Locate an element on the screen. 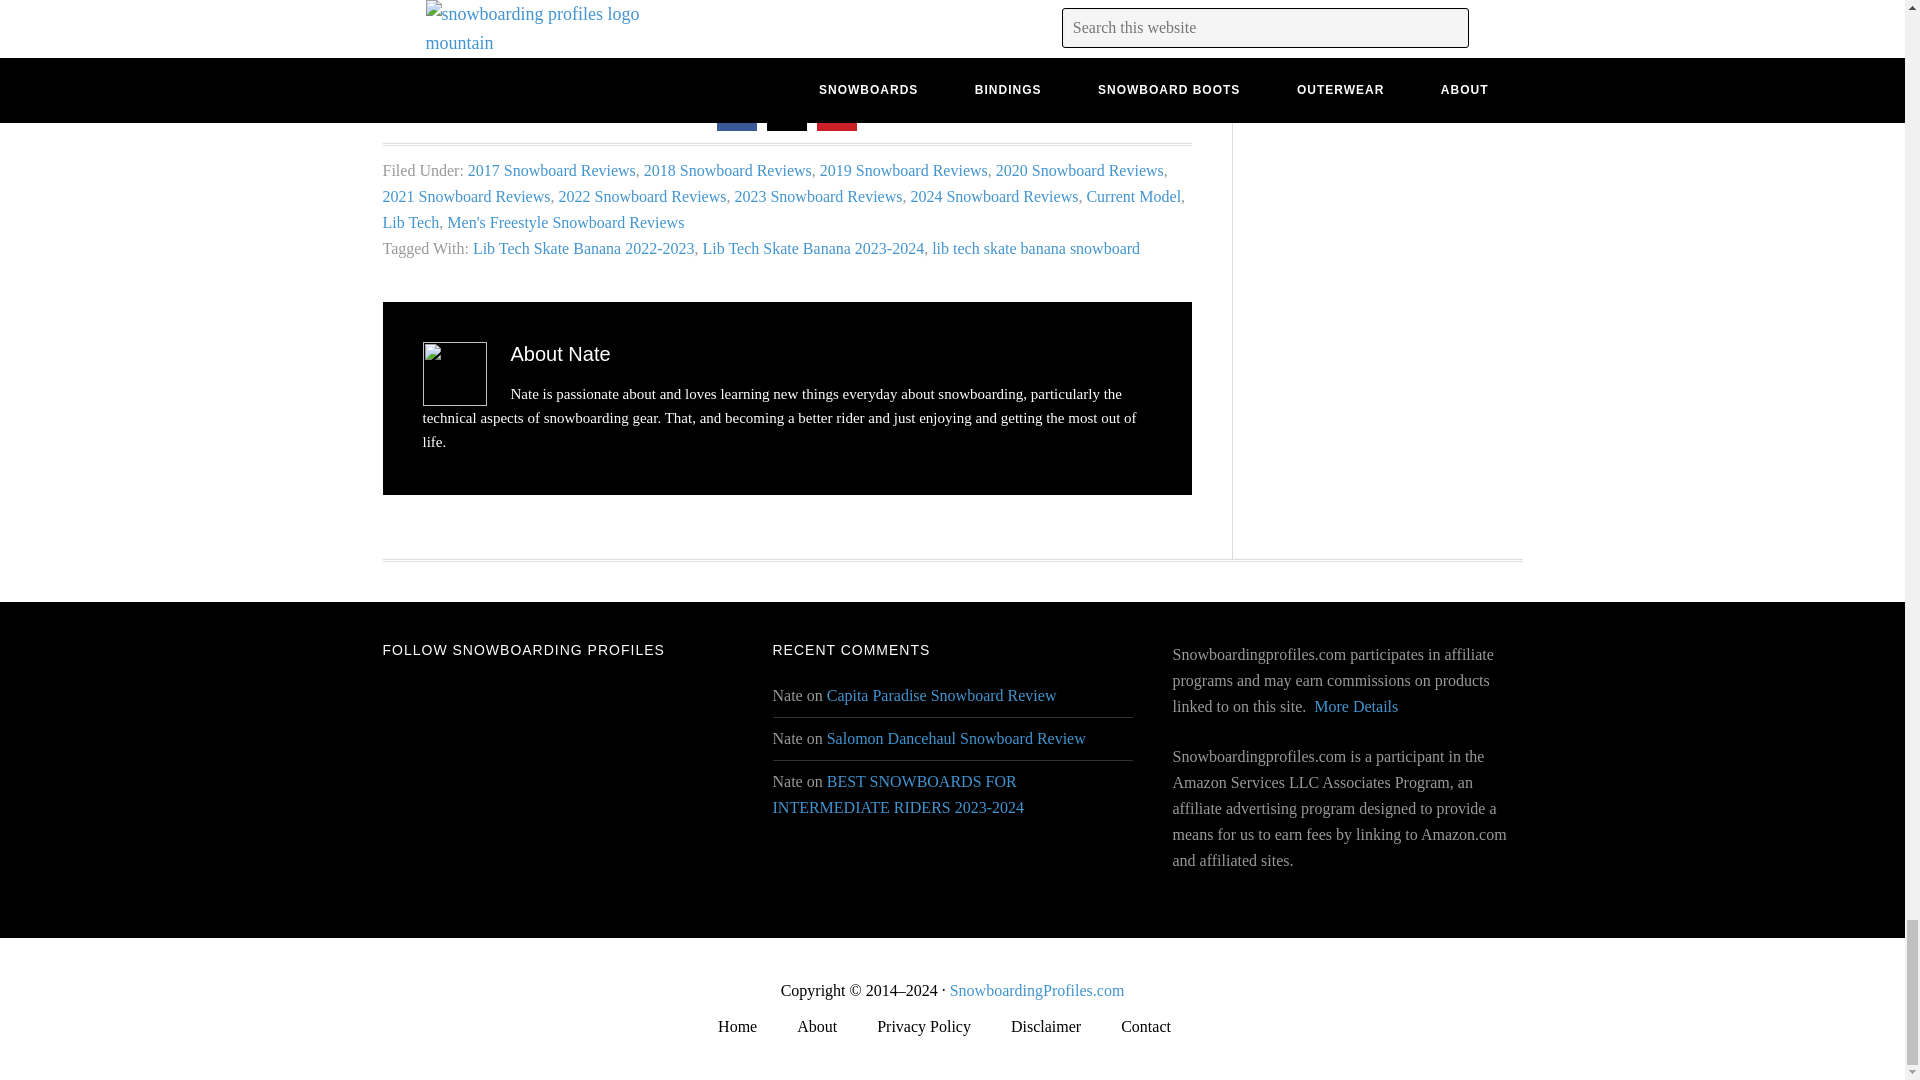 The image size is (1920, 1080). Share on Facebook is located at coordinates (736, 124).